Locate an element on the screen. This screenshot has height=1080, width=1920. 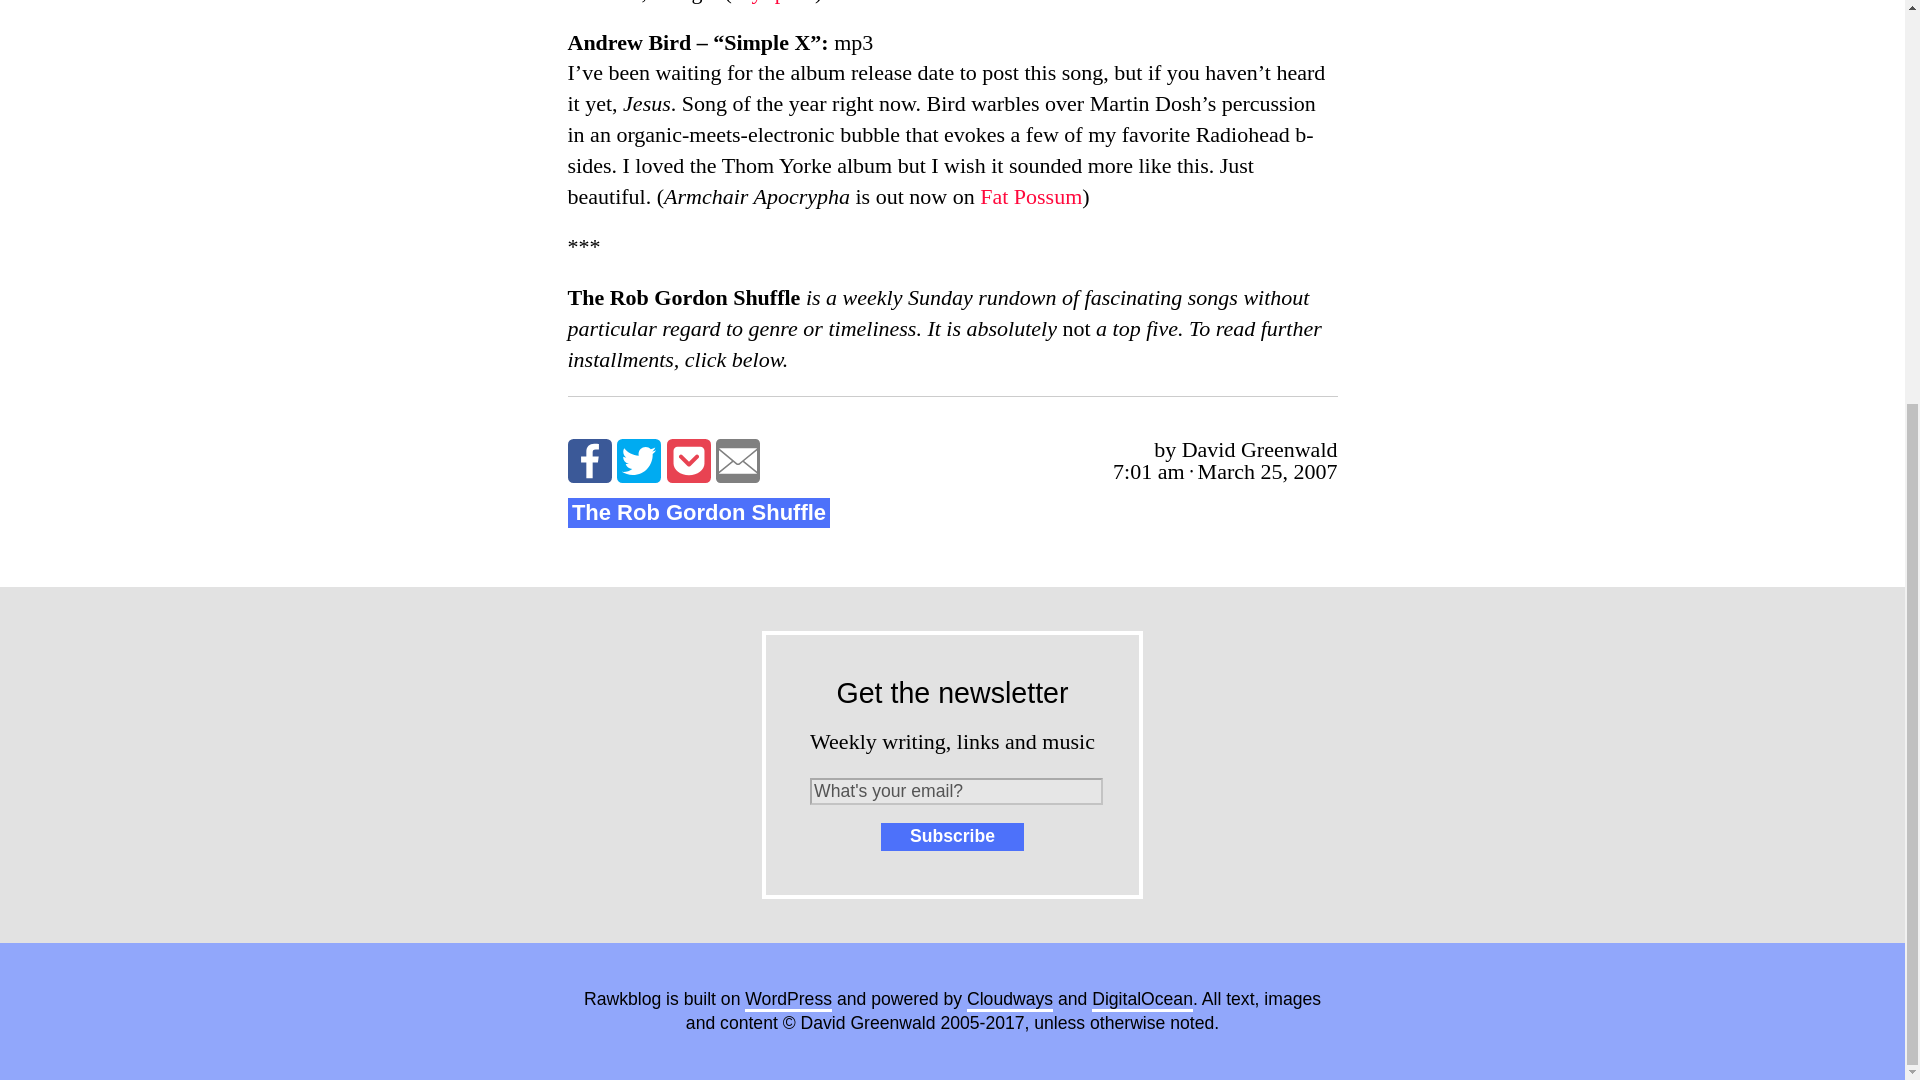
The Rob Gordon Shuffle is located at coordinates (700, 513).